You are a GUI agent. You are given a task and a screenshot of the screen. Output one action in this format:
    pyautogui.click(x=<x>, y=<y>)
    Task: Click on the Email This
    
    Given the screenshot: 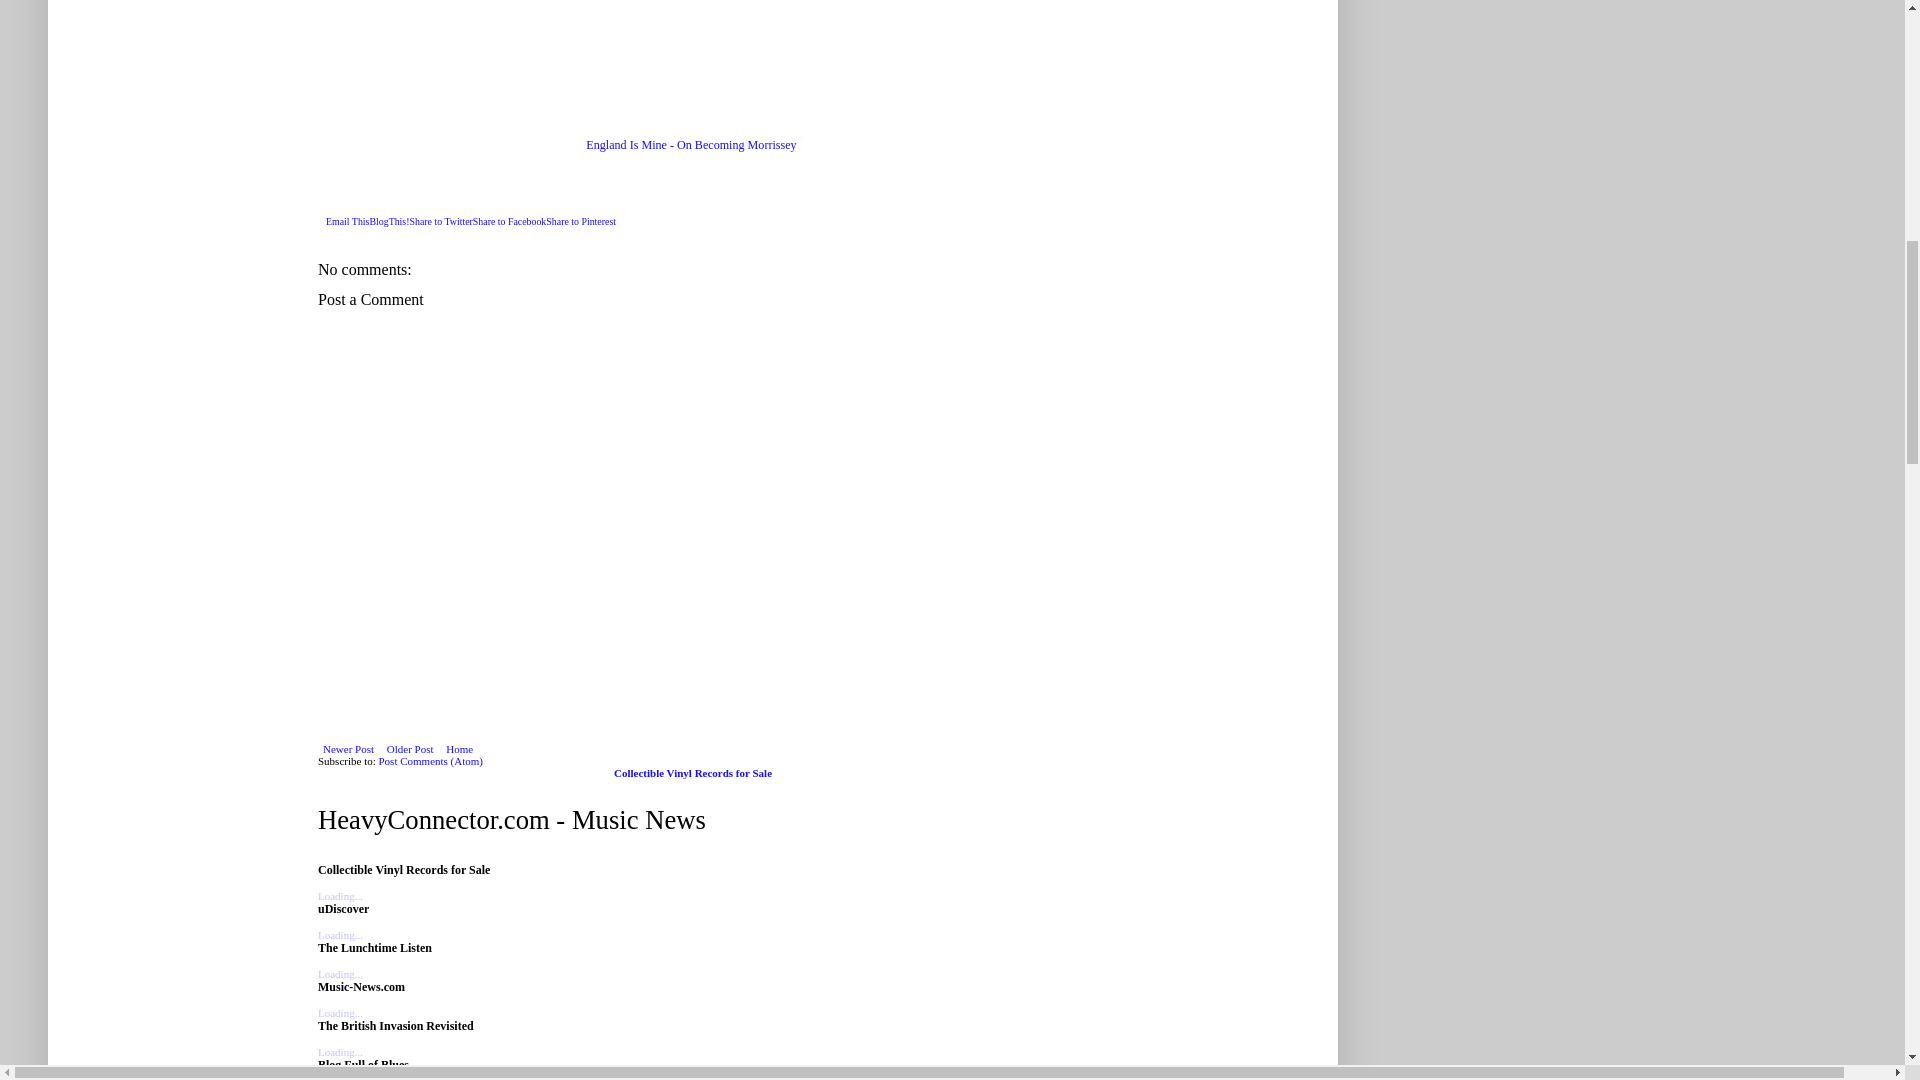 What is the action you would take?
    pyautogui.click(x=347, y=221)
    